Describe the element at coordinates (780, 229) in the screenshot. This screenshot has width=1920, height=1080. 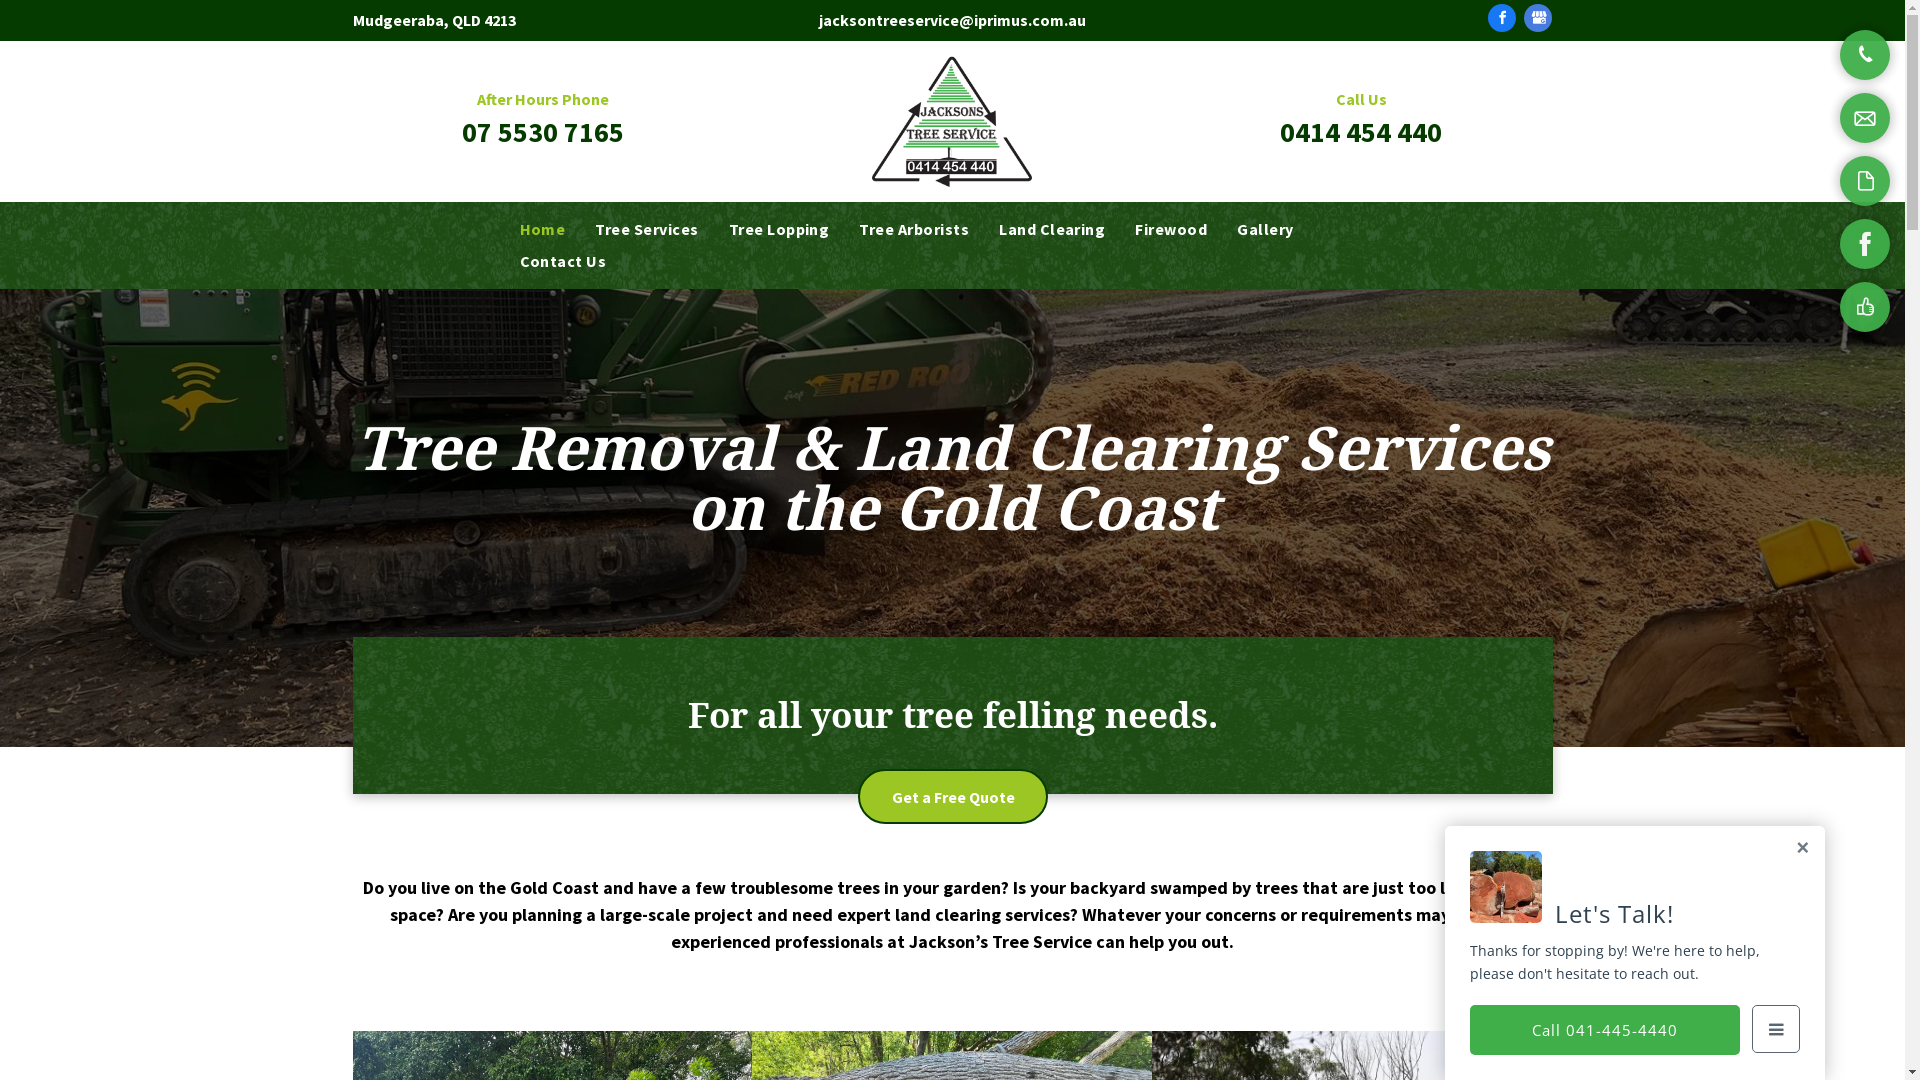
I see `Tree Lopping` at that location.